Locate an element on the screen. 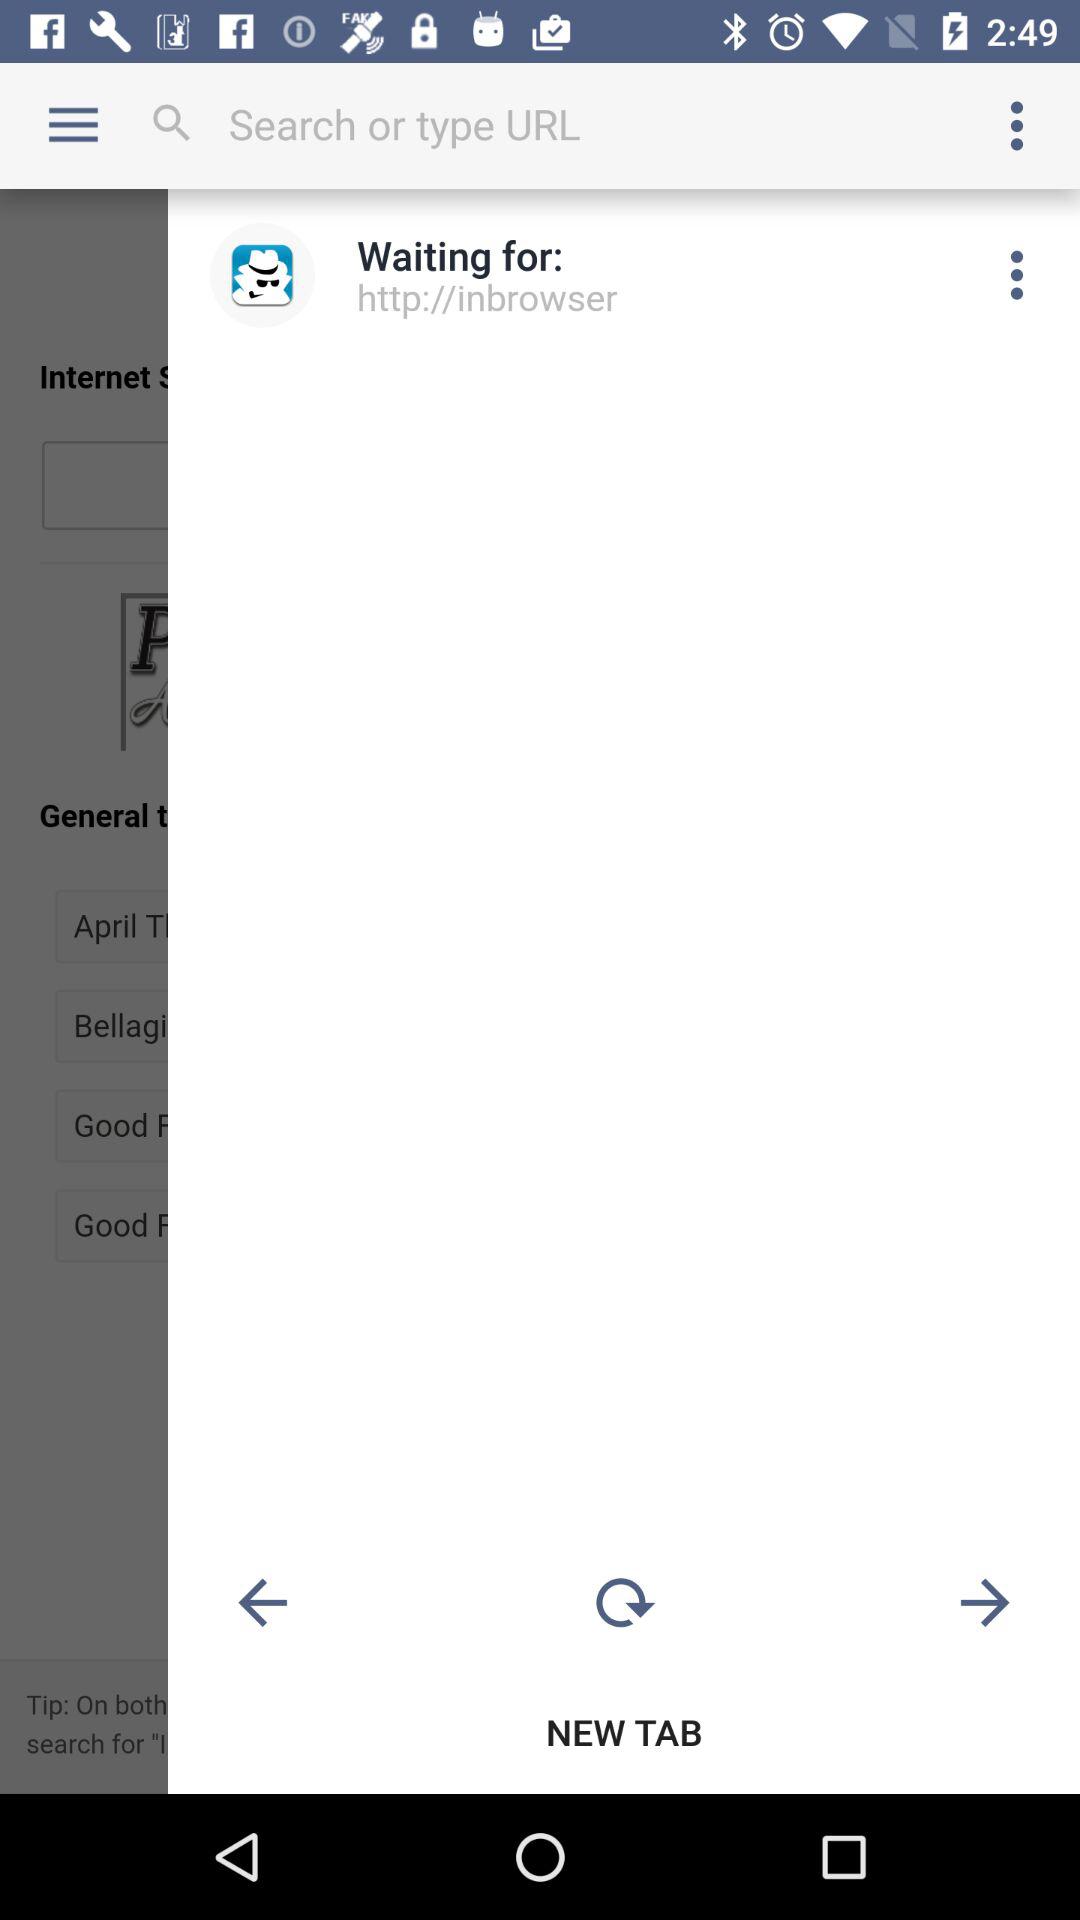 The height and width of the screenshot is (1920, 1080). search is located at coordinates (540, 124).